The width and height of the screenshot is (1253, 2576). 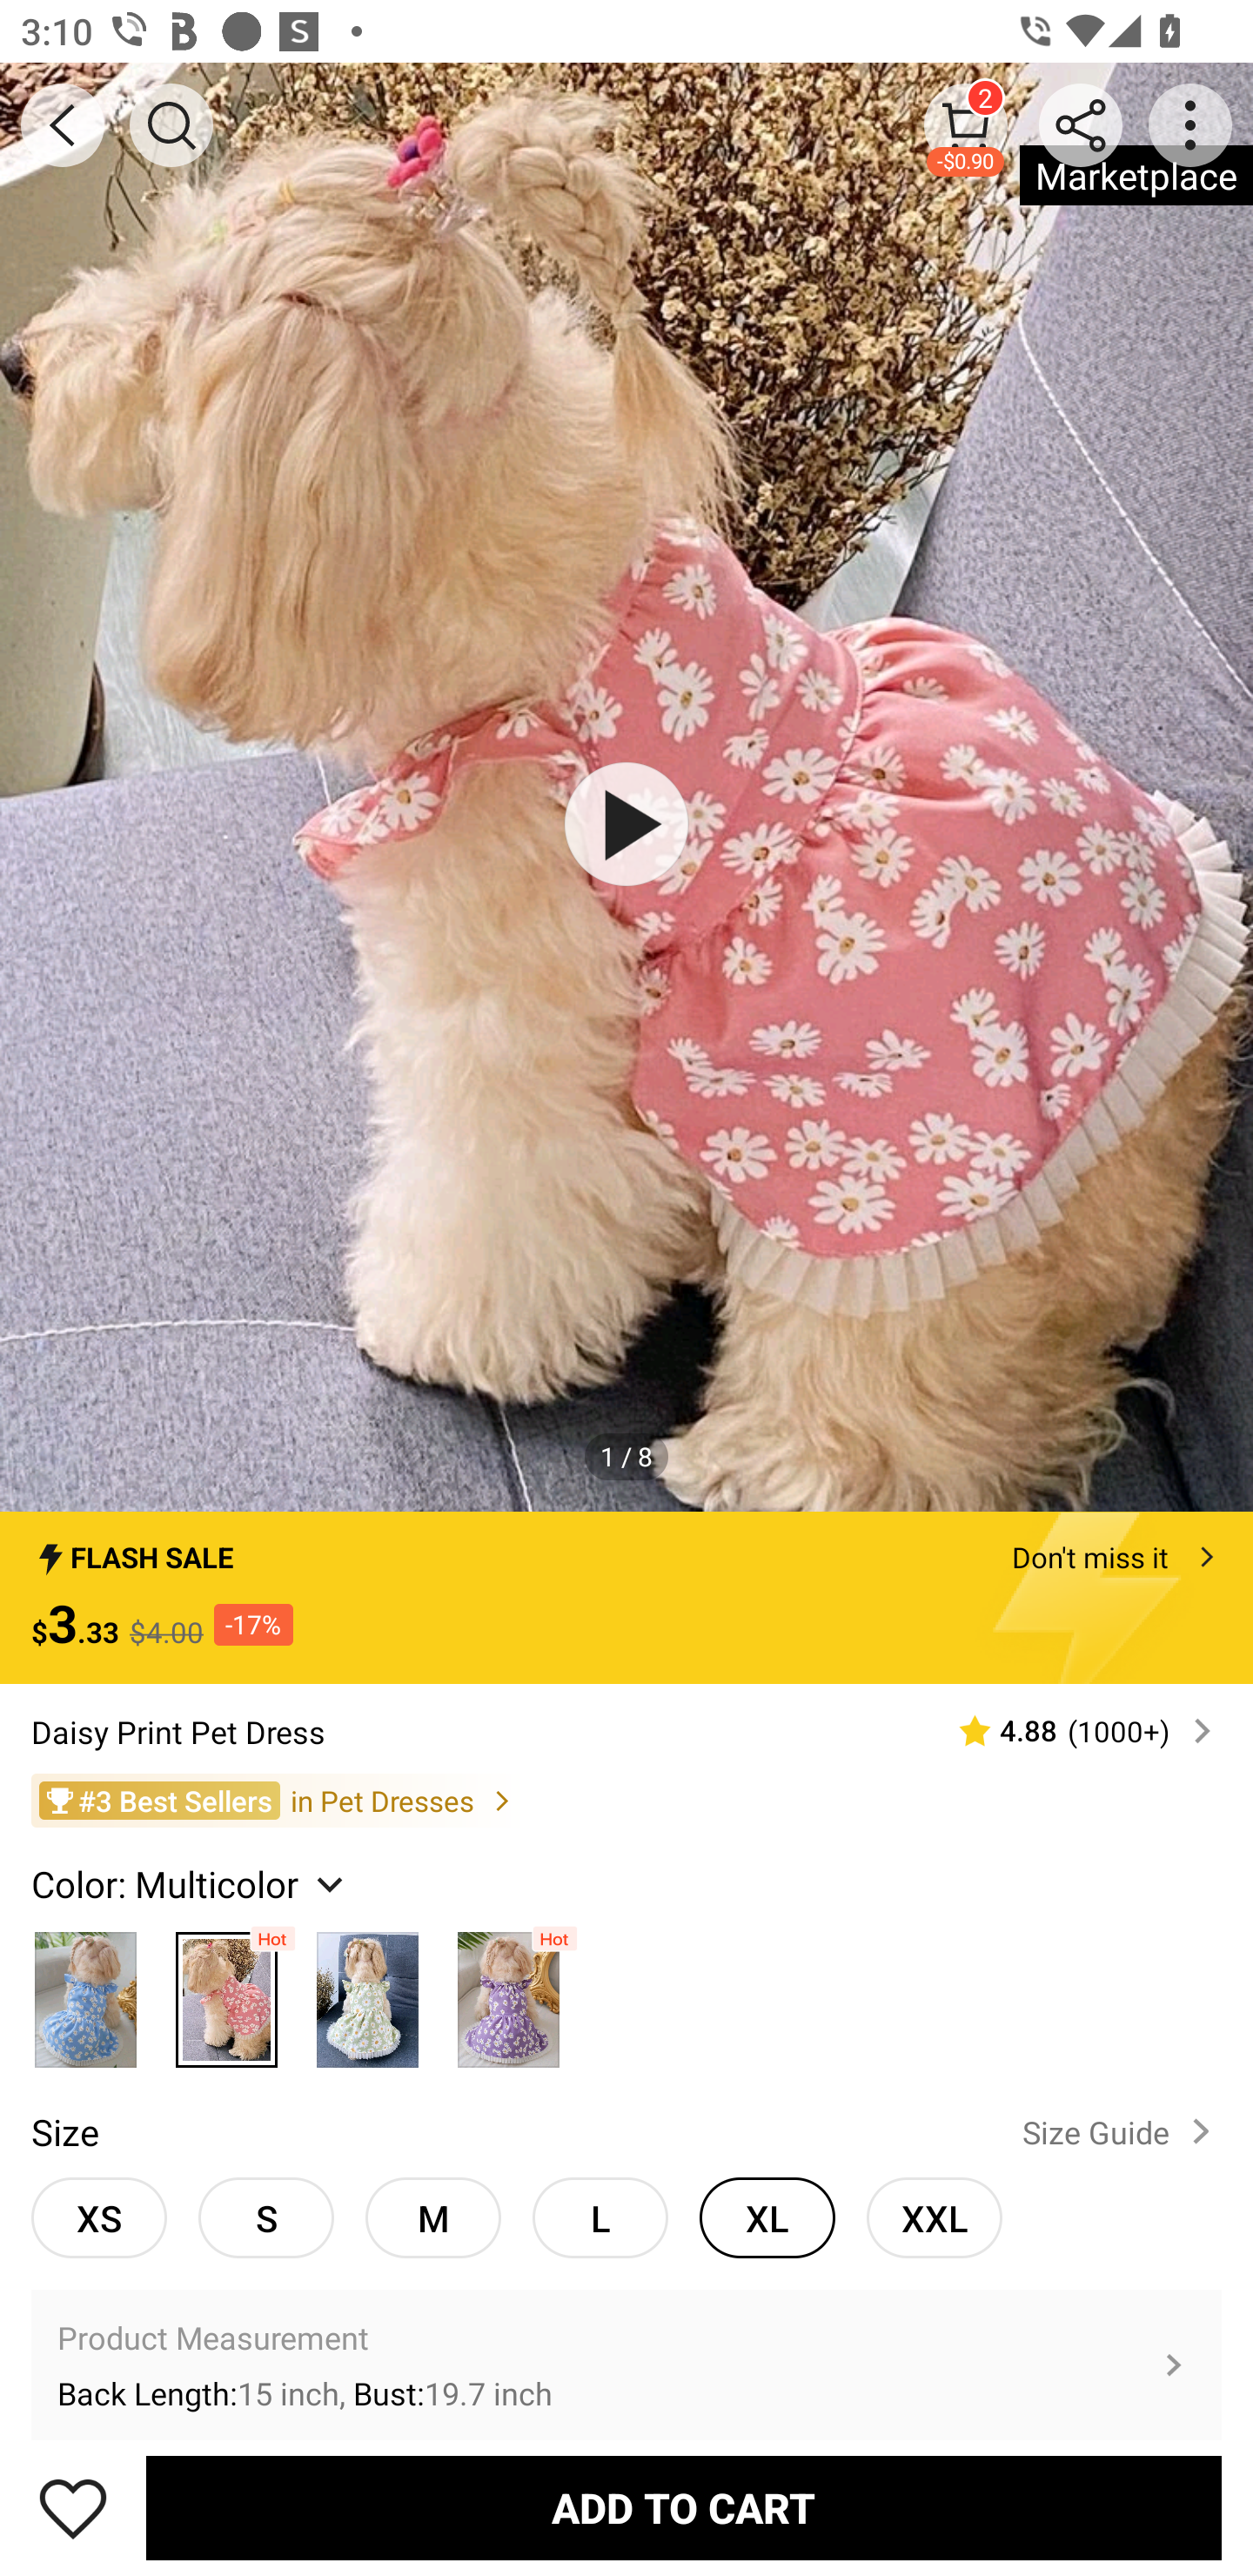 What do you see at coordinates (367, 1992) in the screenshot?
I see `Multicolor` at bounding box center [367, 1992].